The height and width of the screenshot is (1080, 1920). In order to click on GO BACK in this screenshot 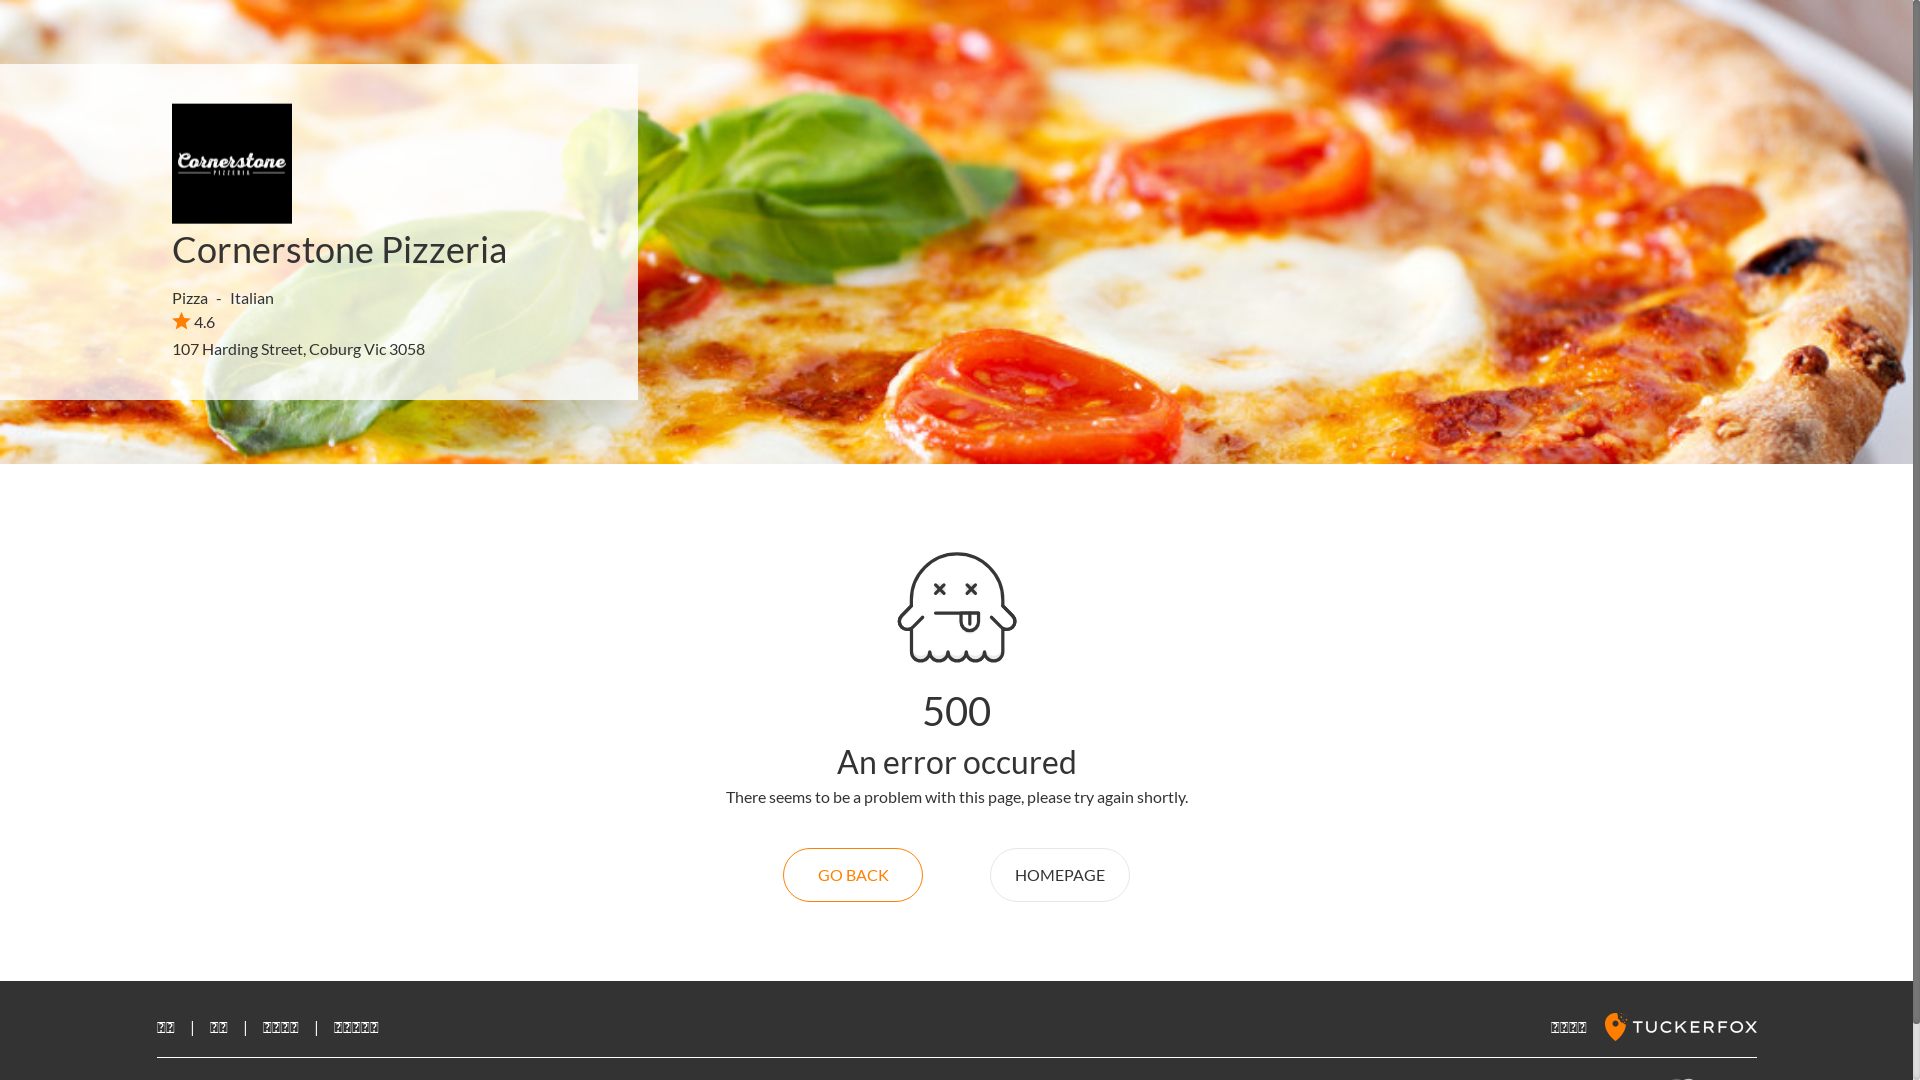, I will do `click(853, 875)`.